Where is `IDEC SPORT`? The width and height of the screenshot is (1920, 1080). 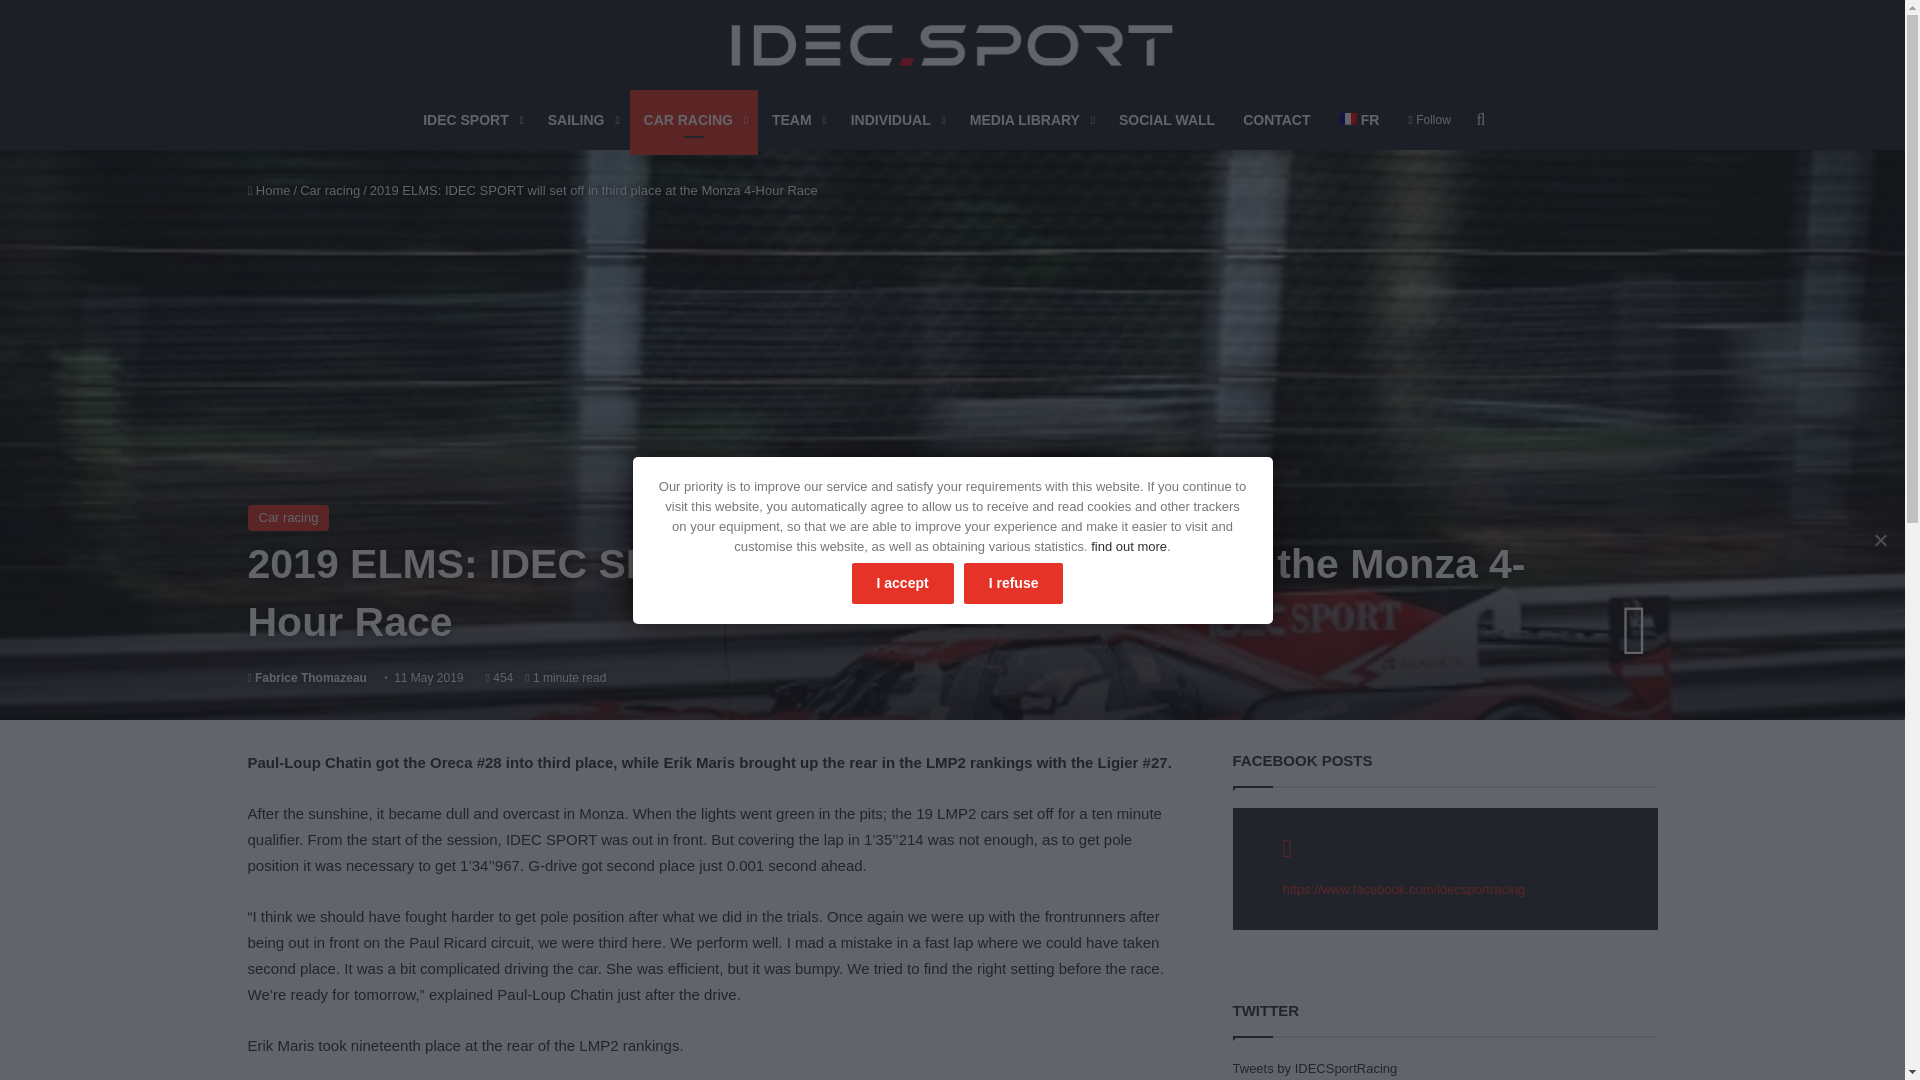 IDEC SPORT is located at coordinates (470, 120).